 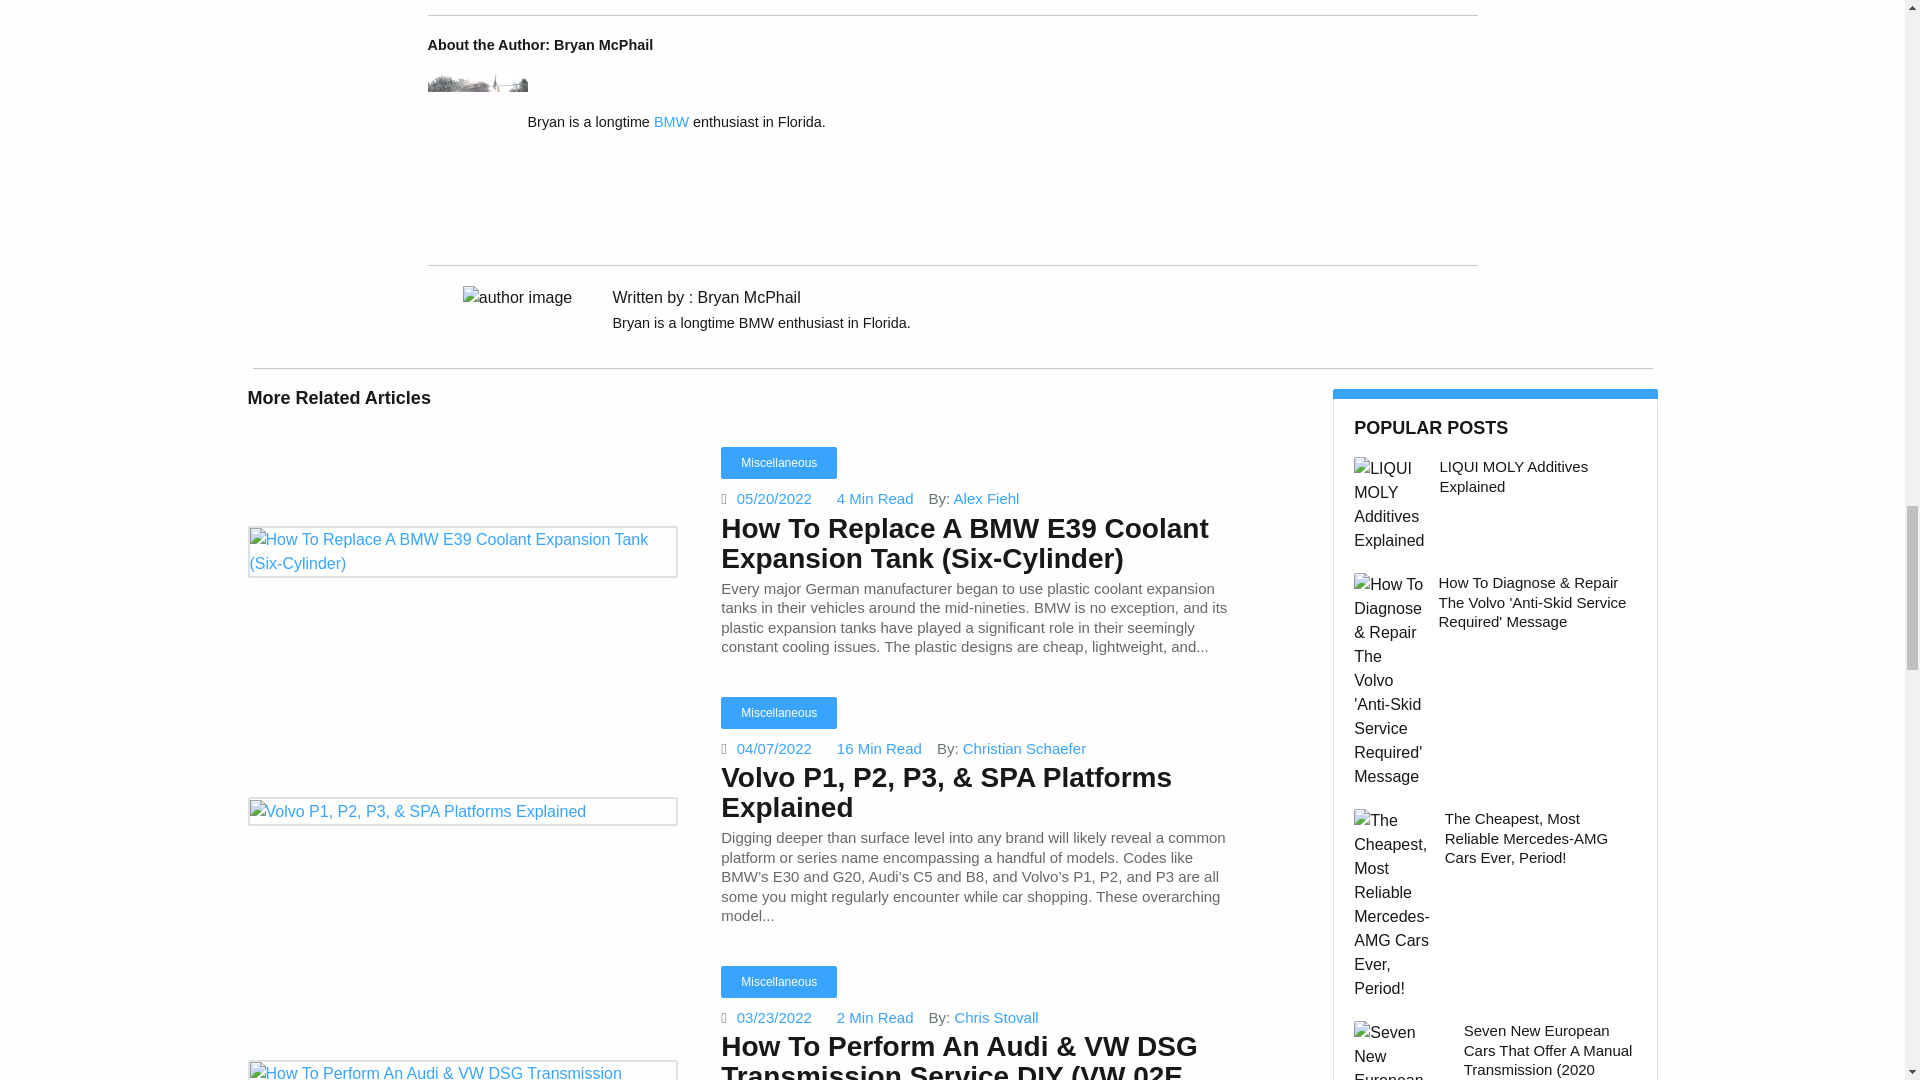 What do you see at coordinates (672, 122) in the screenshot?
I see `BMW Parts` at bounding box center [672, 122].